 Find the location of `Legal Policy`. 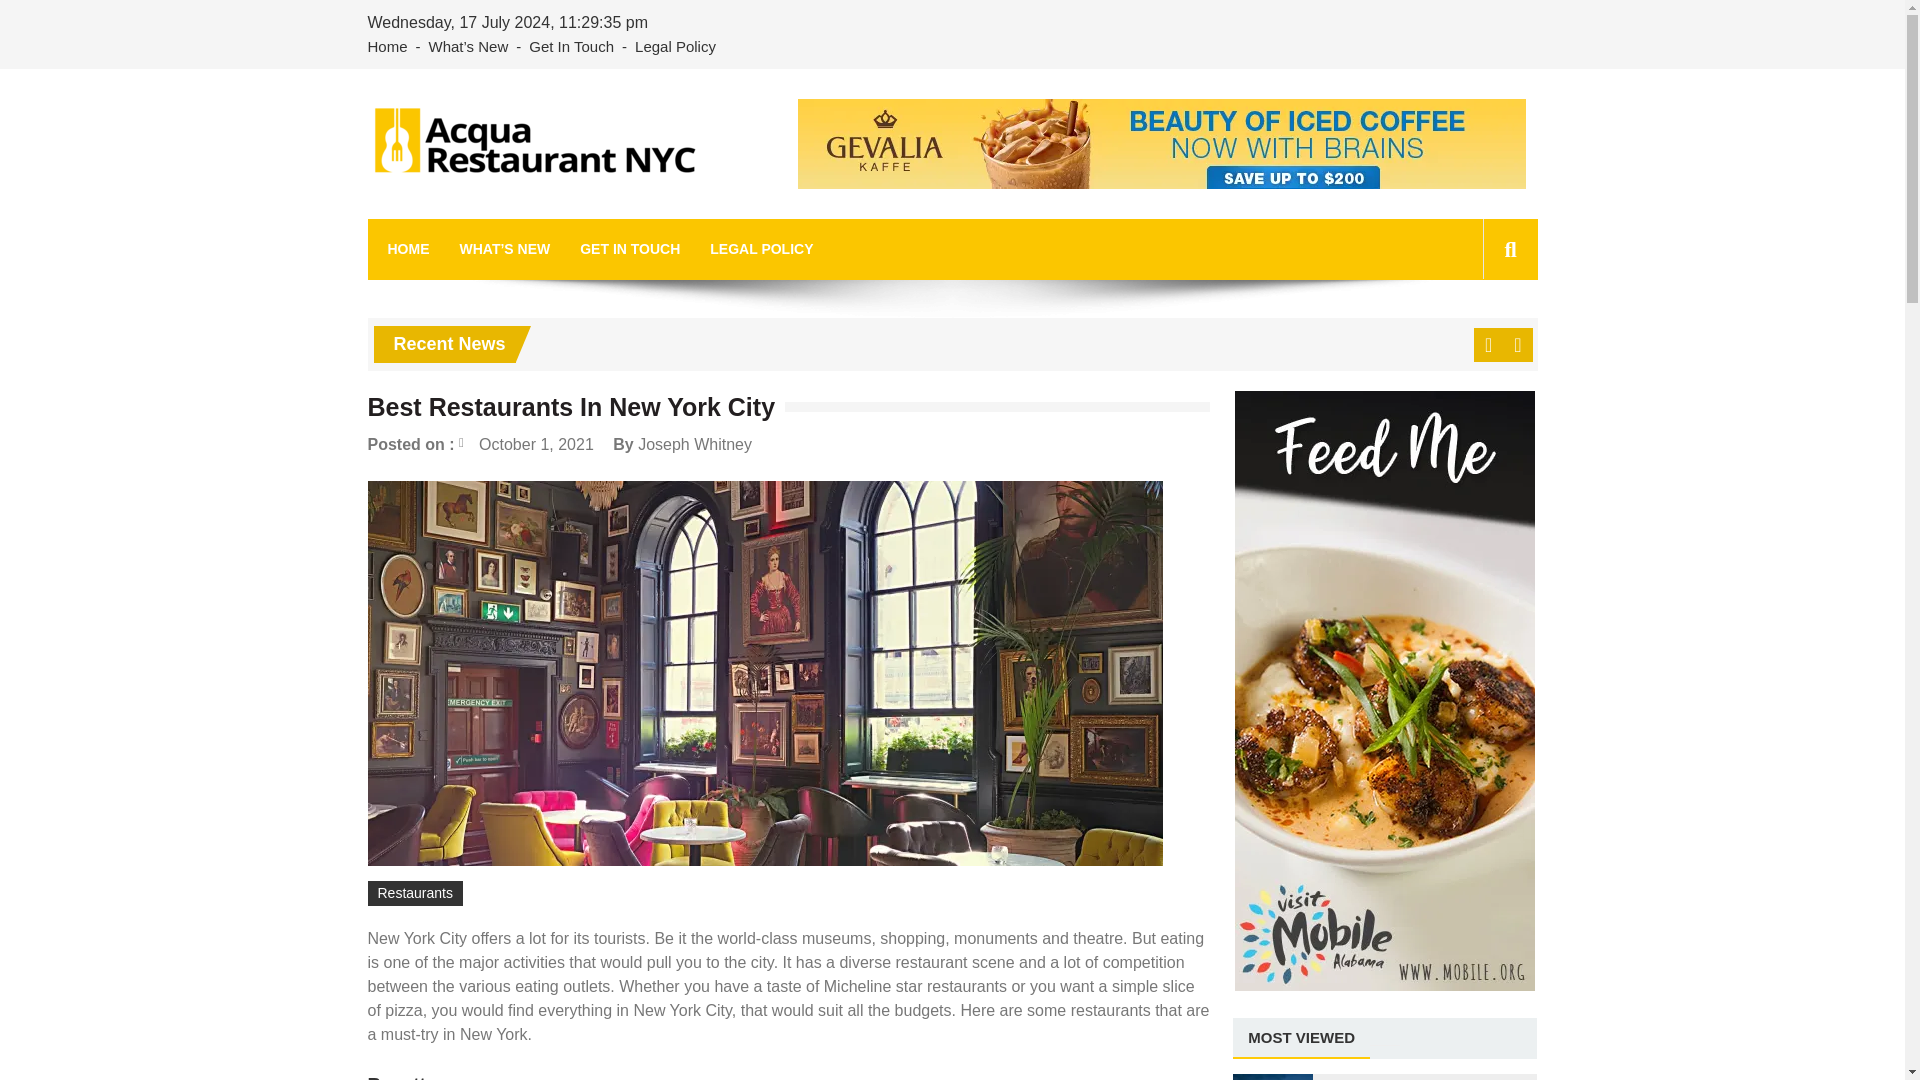

Legal Policy is located at coordinates (675, 47).